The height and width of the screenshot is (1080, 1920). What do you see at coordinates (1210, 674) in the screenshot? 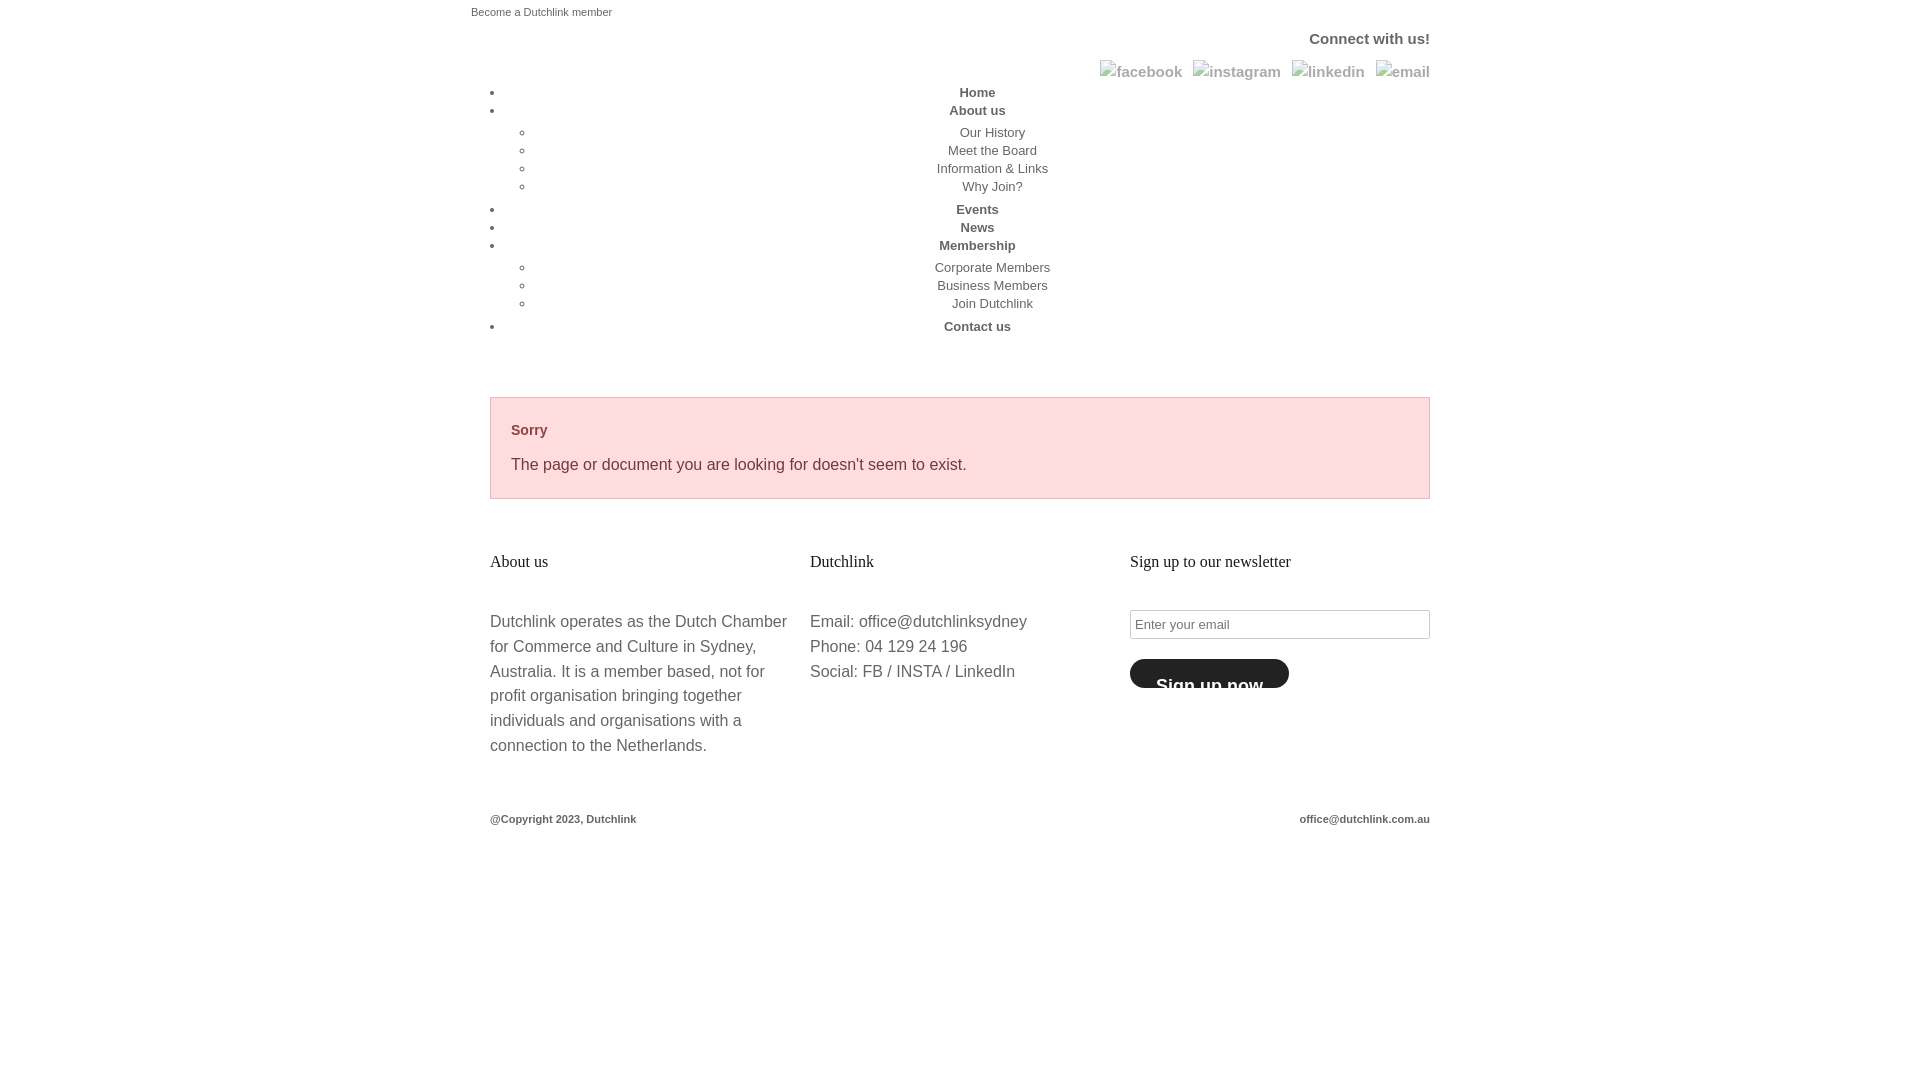
I see `Sign up now` at bounding box center [1210, 674].